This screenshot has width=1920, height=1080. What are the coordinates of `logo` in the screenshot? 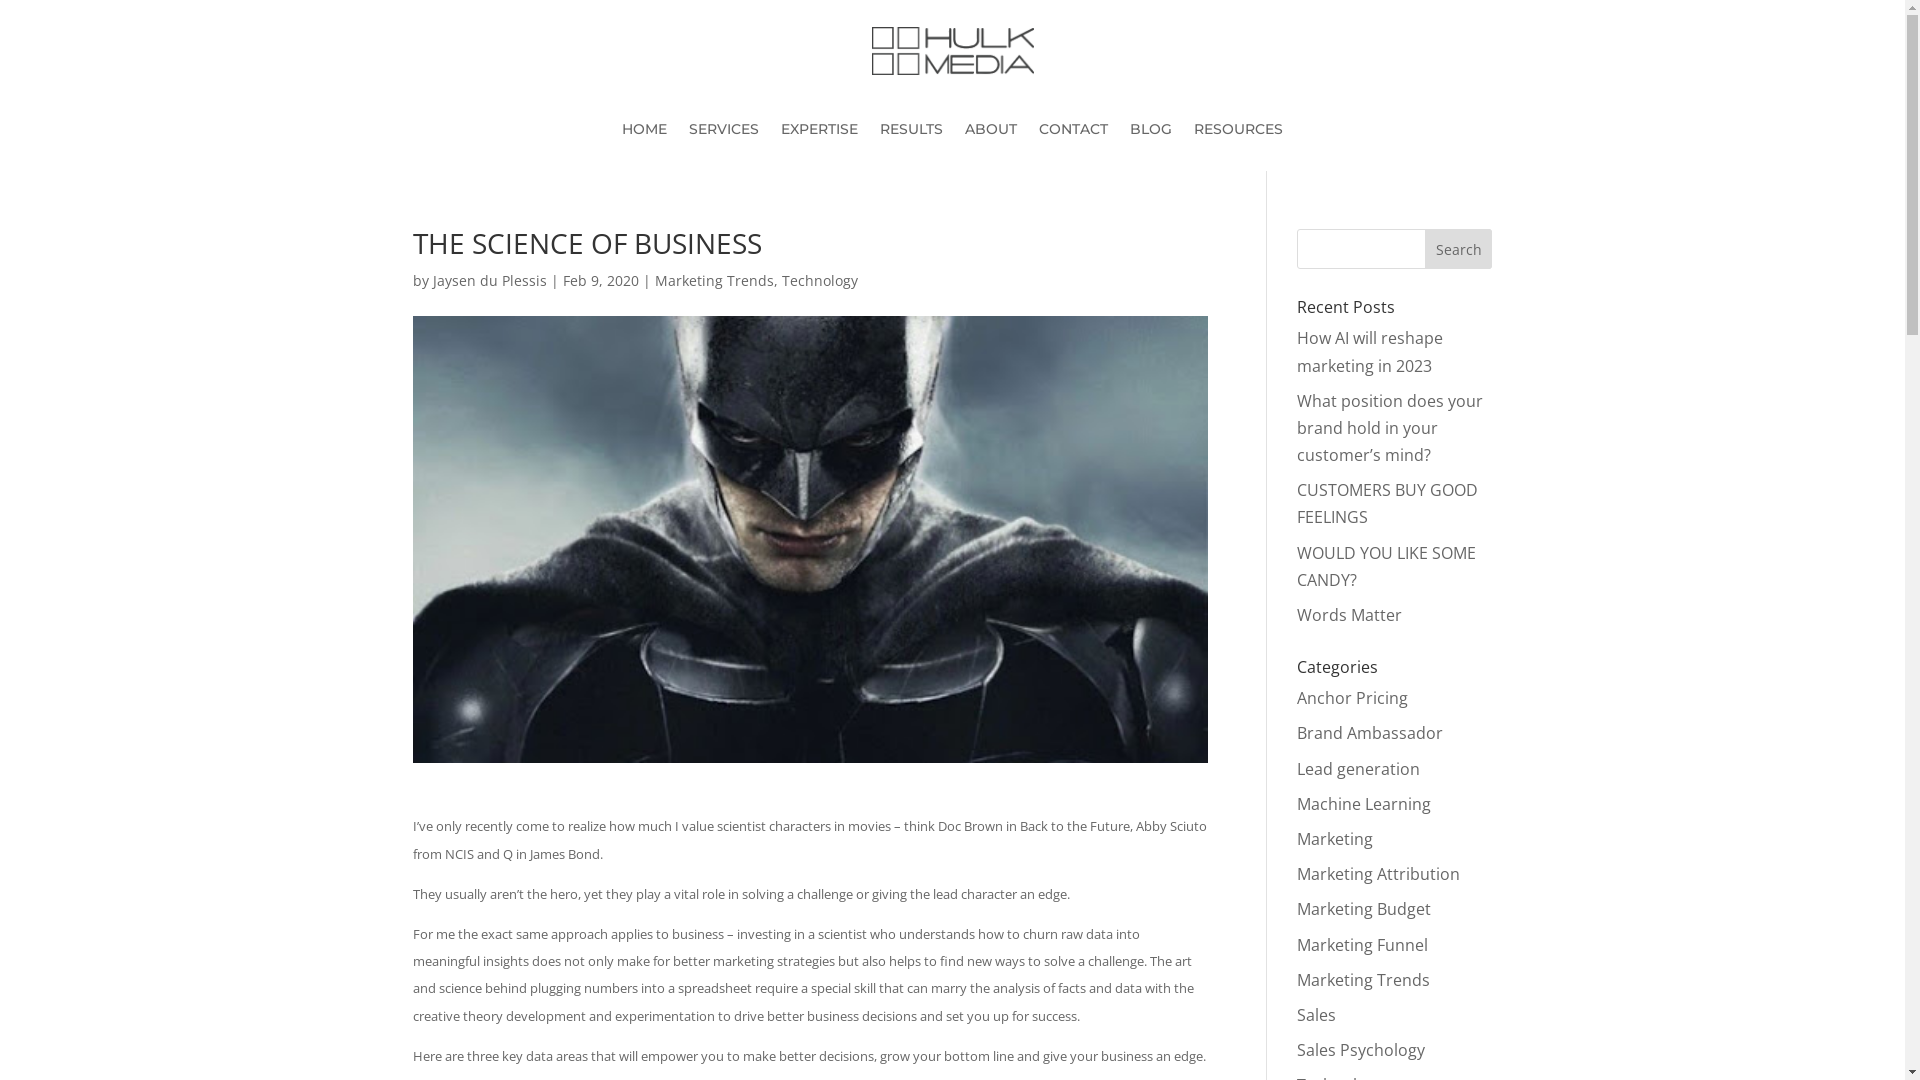 It's located at (953, 51).